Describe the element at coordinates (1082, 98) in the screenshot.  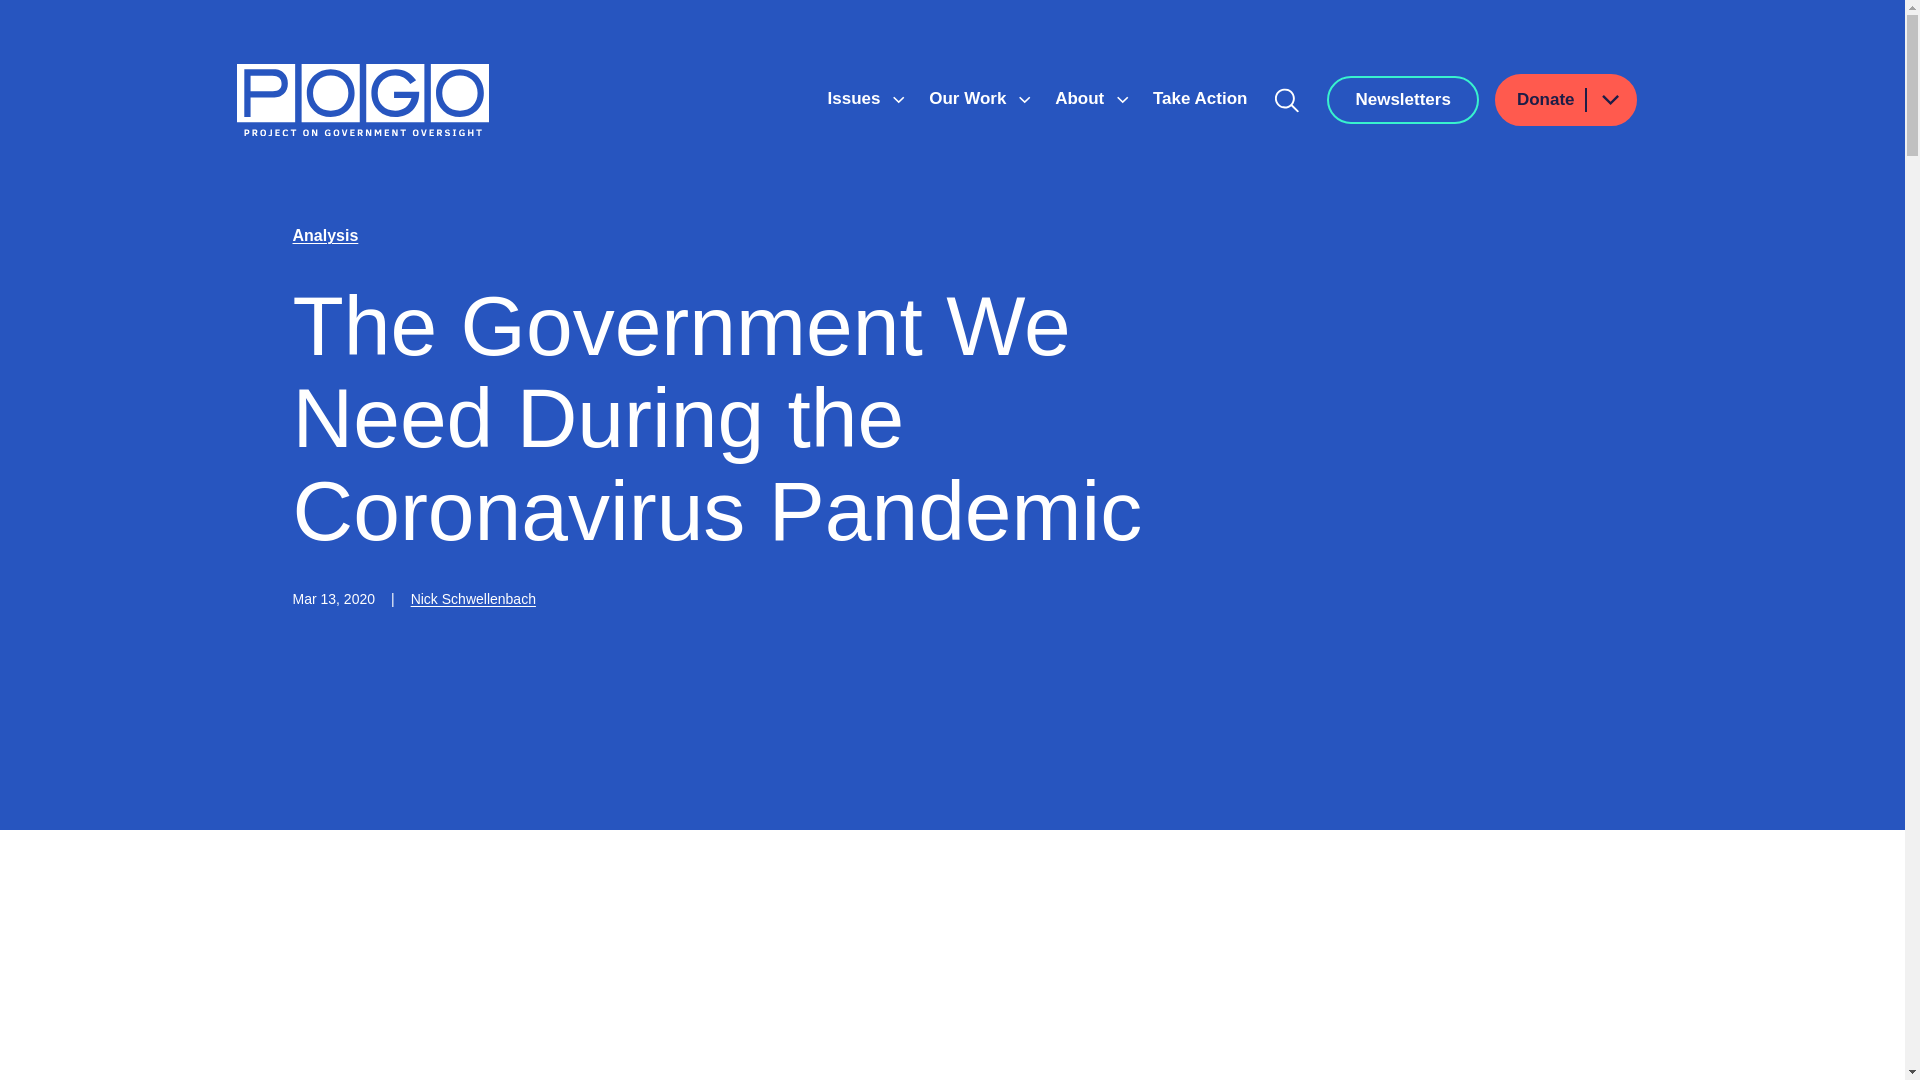
I see `About` at that location.